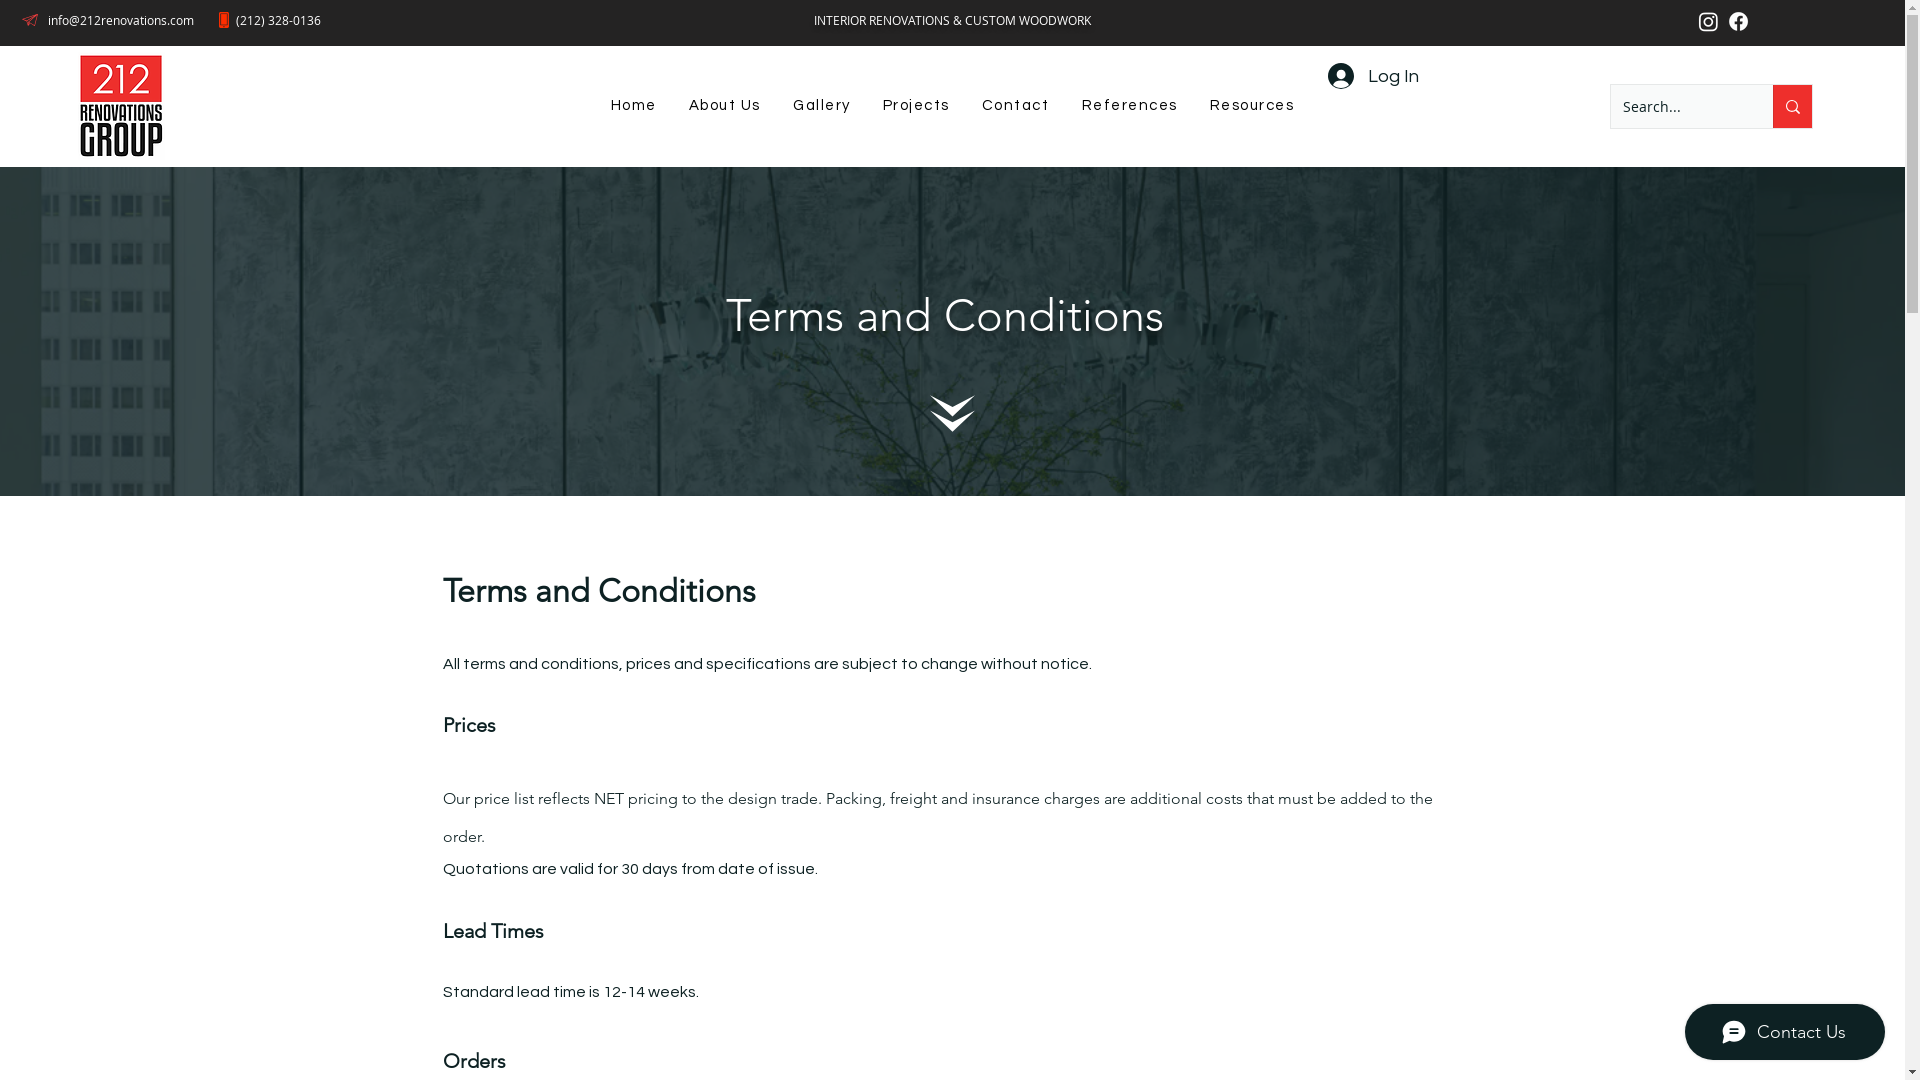 The height and width of the screenshot is (1080, 1920). Describe the element at coordinates (278, 20) in the screenshot. I see `(212) 328-0136` at that location.